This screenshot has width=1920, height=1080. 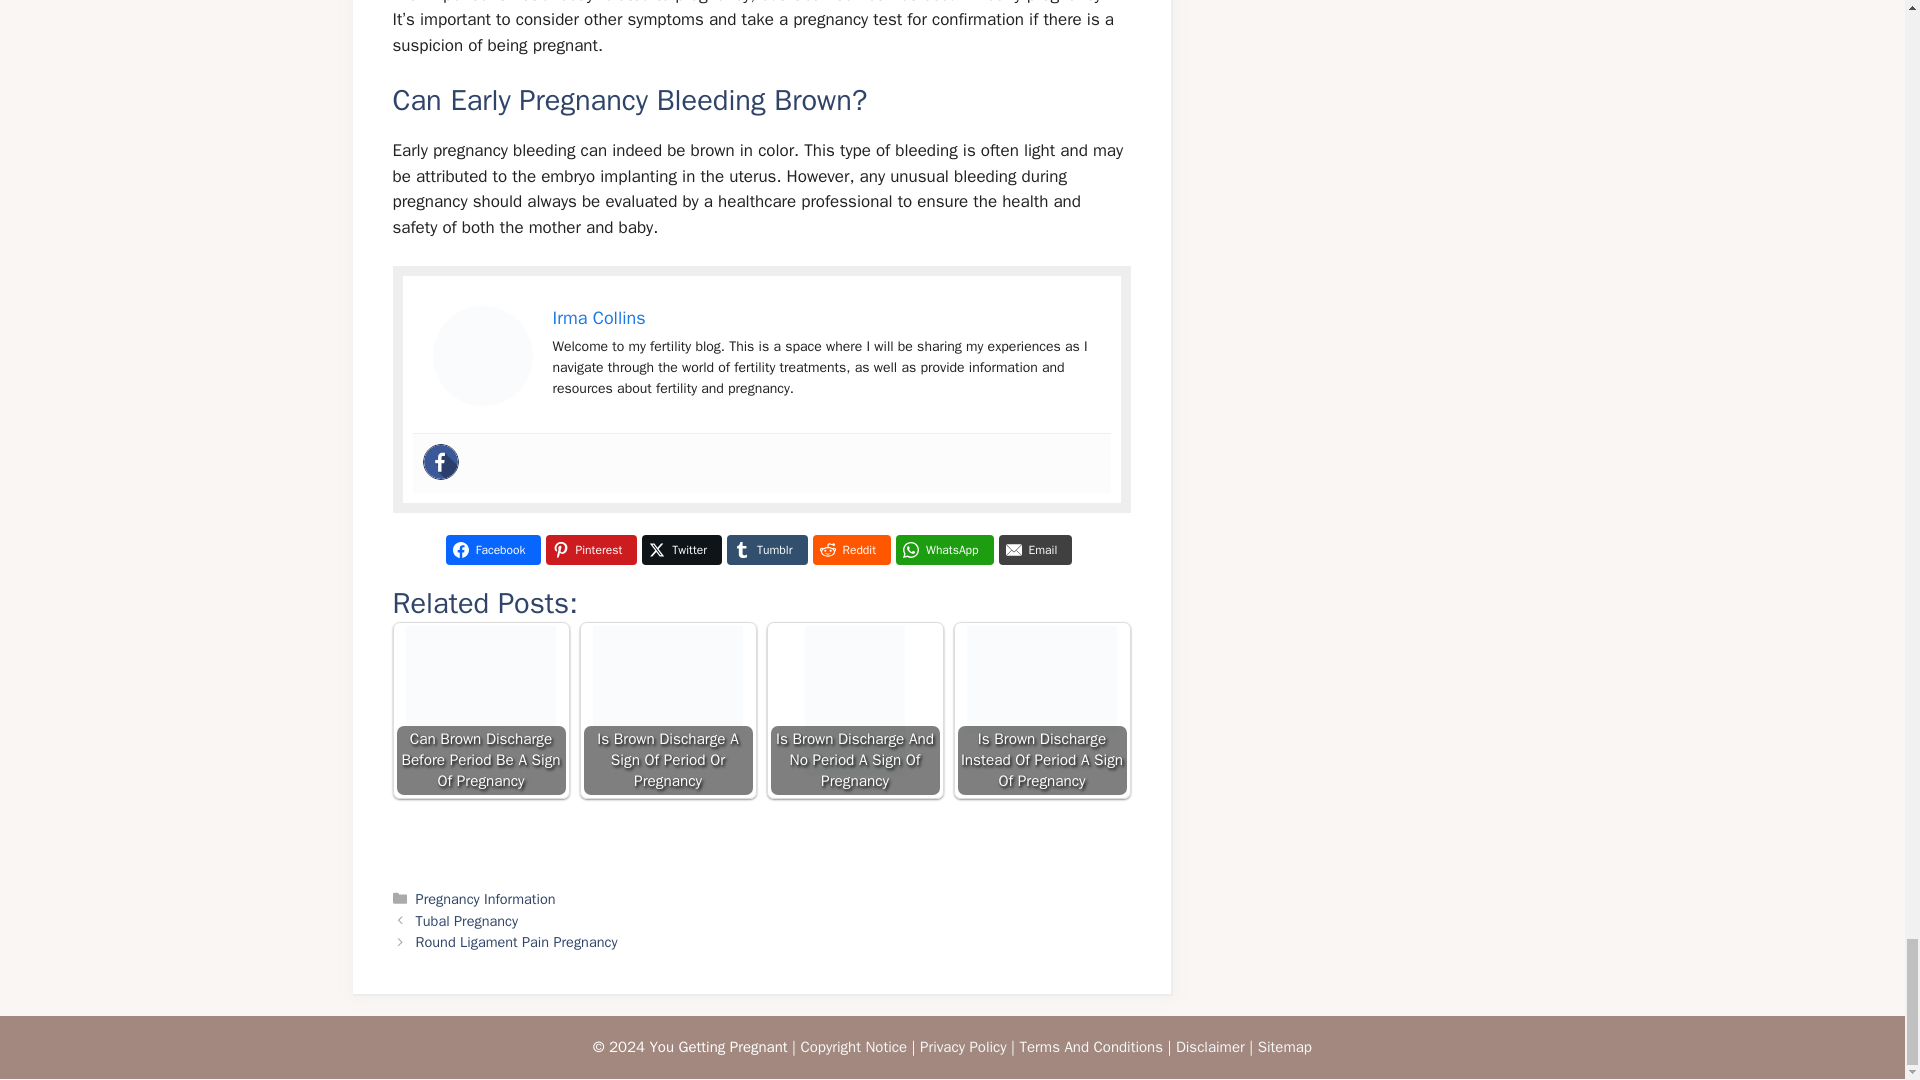 I want to click on Pinterest, so click(x=591, y=549).